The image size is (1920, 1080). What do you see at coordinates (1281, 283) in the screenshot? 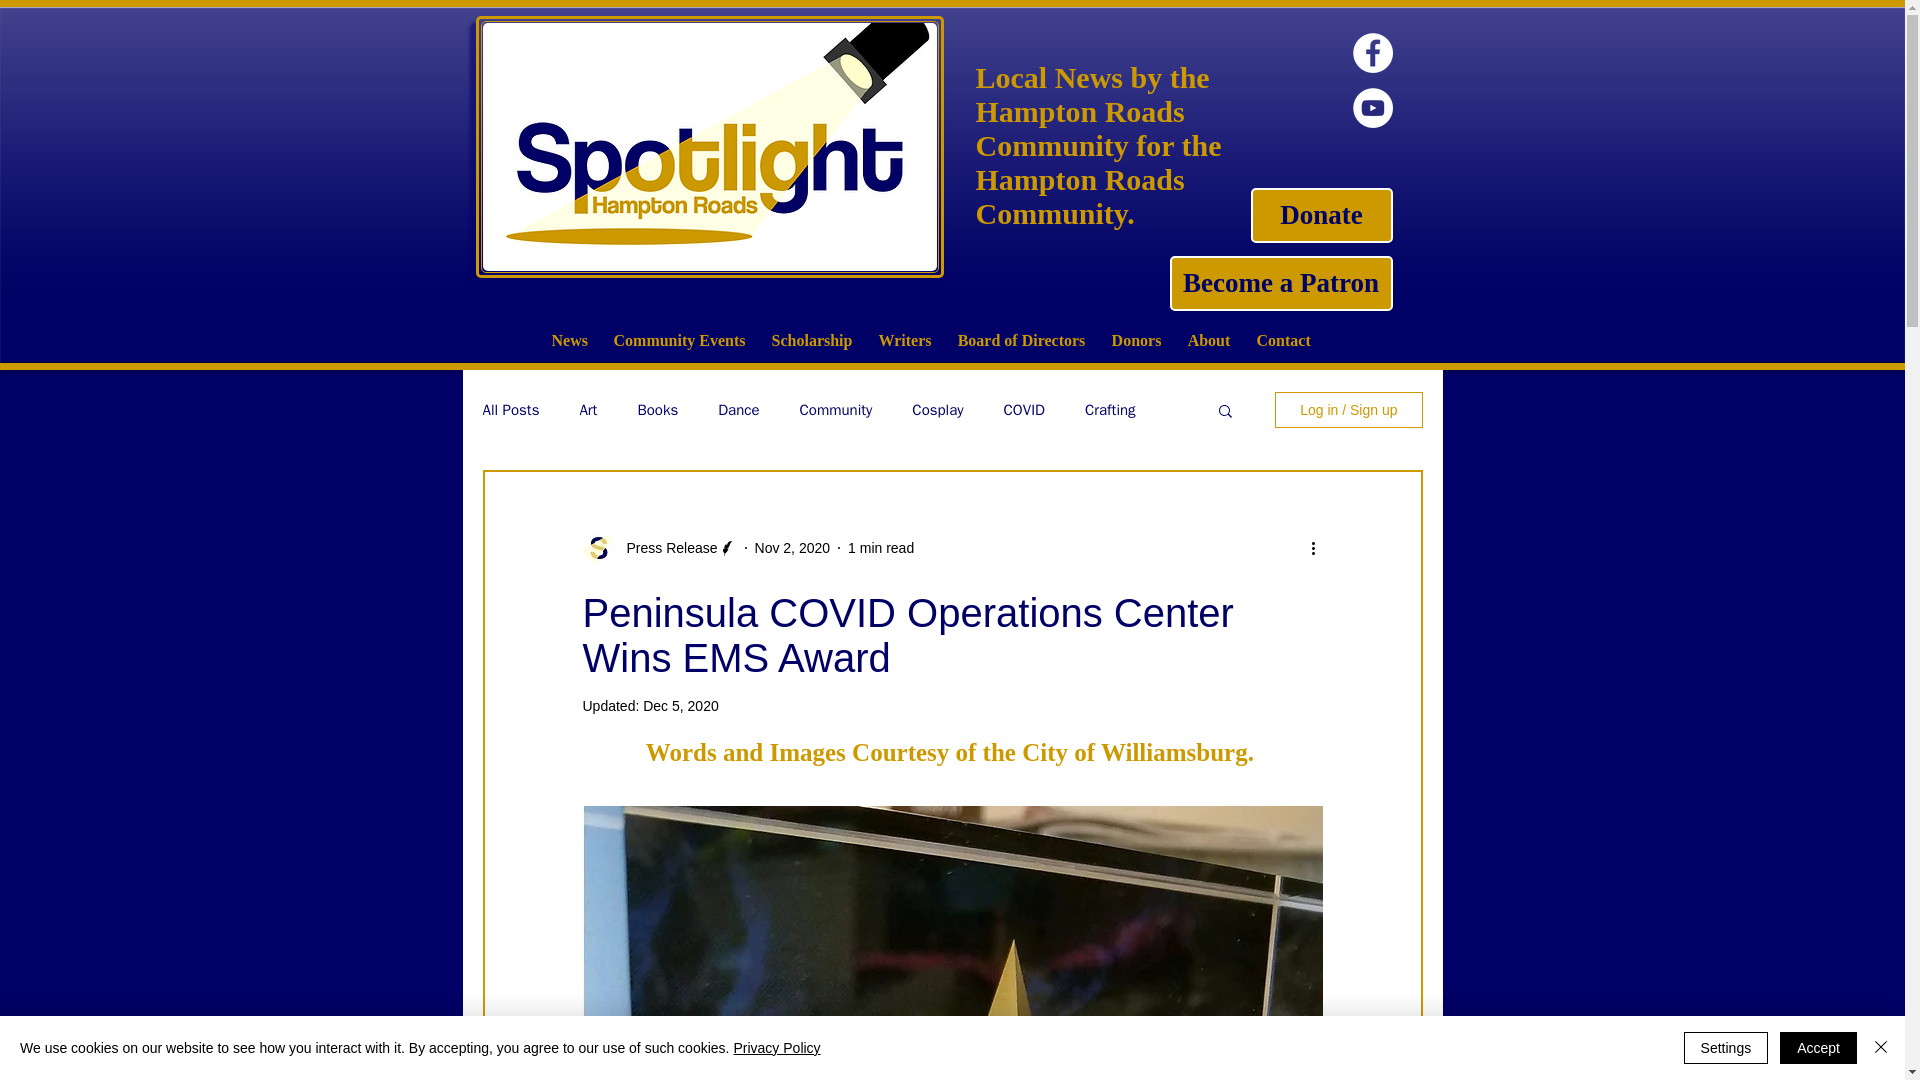
I see `Become a Patron` at bounding box center [1281, 283].